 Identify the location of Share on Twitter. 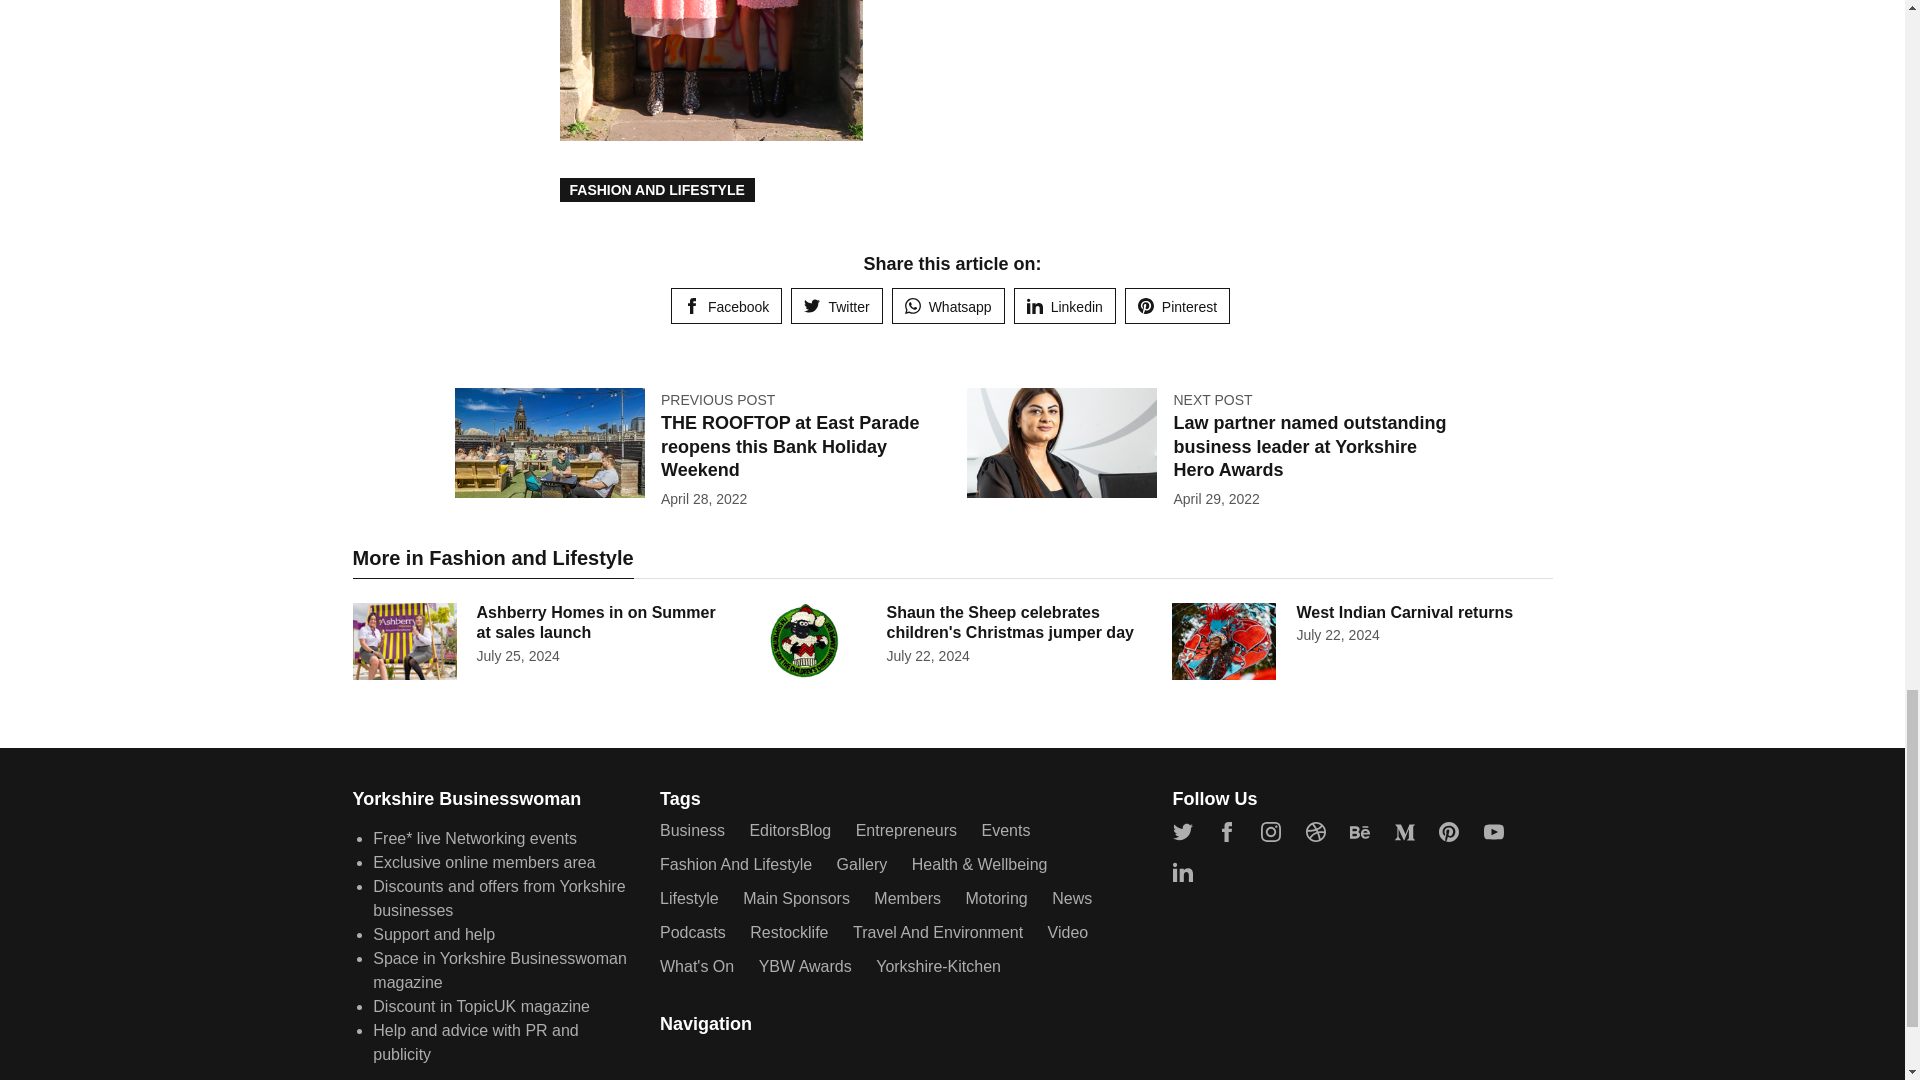
(836, 306).